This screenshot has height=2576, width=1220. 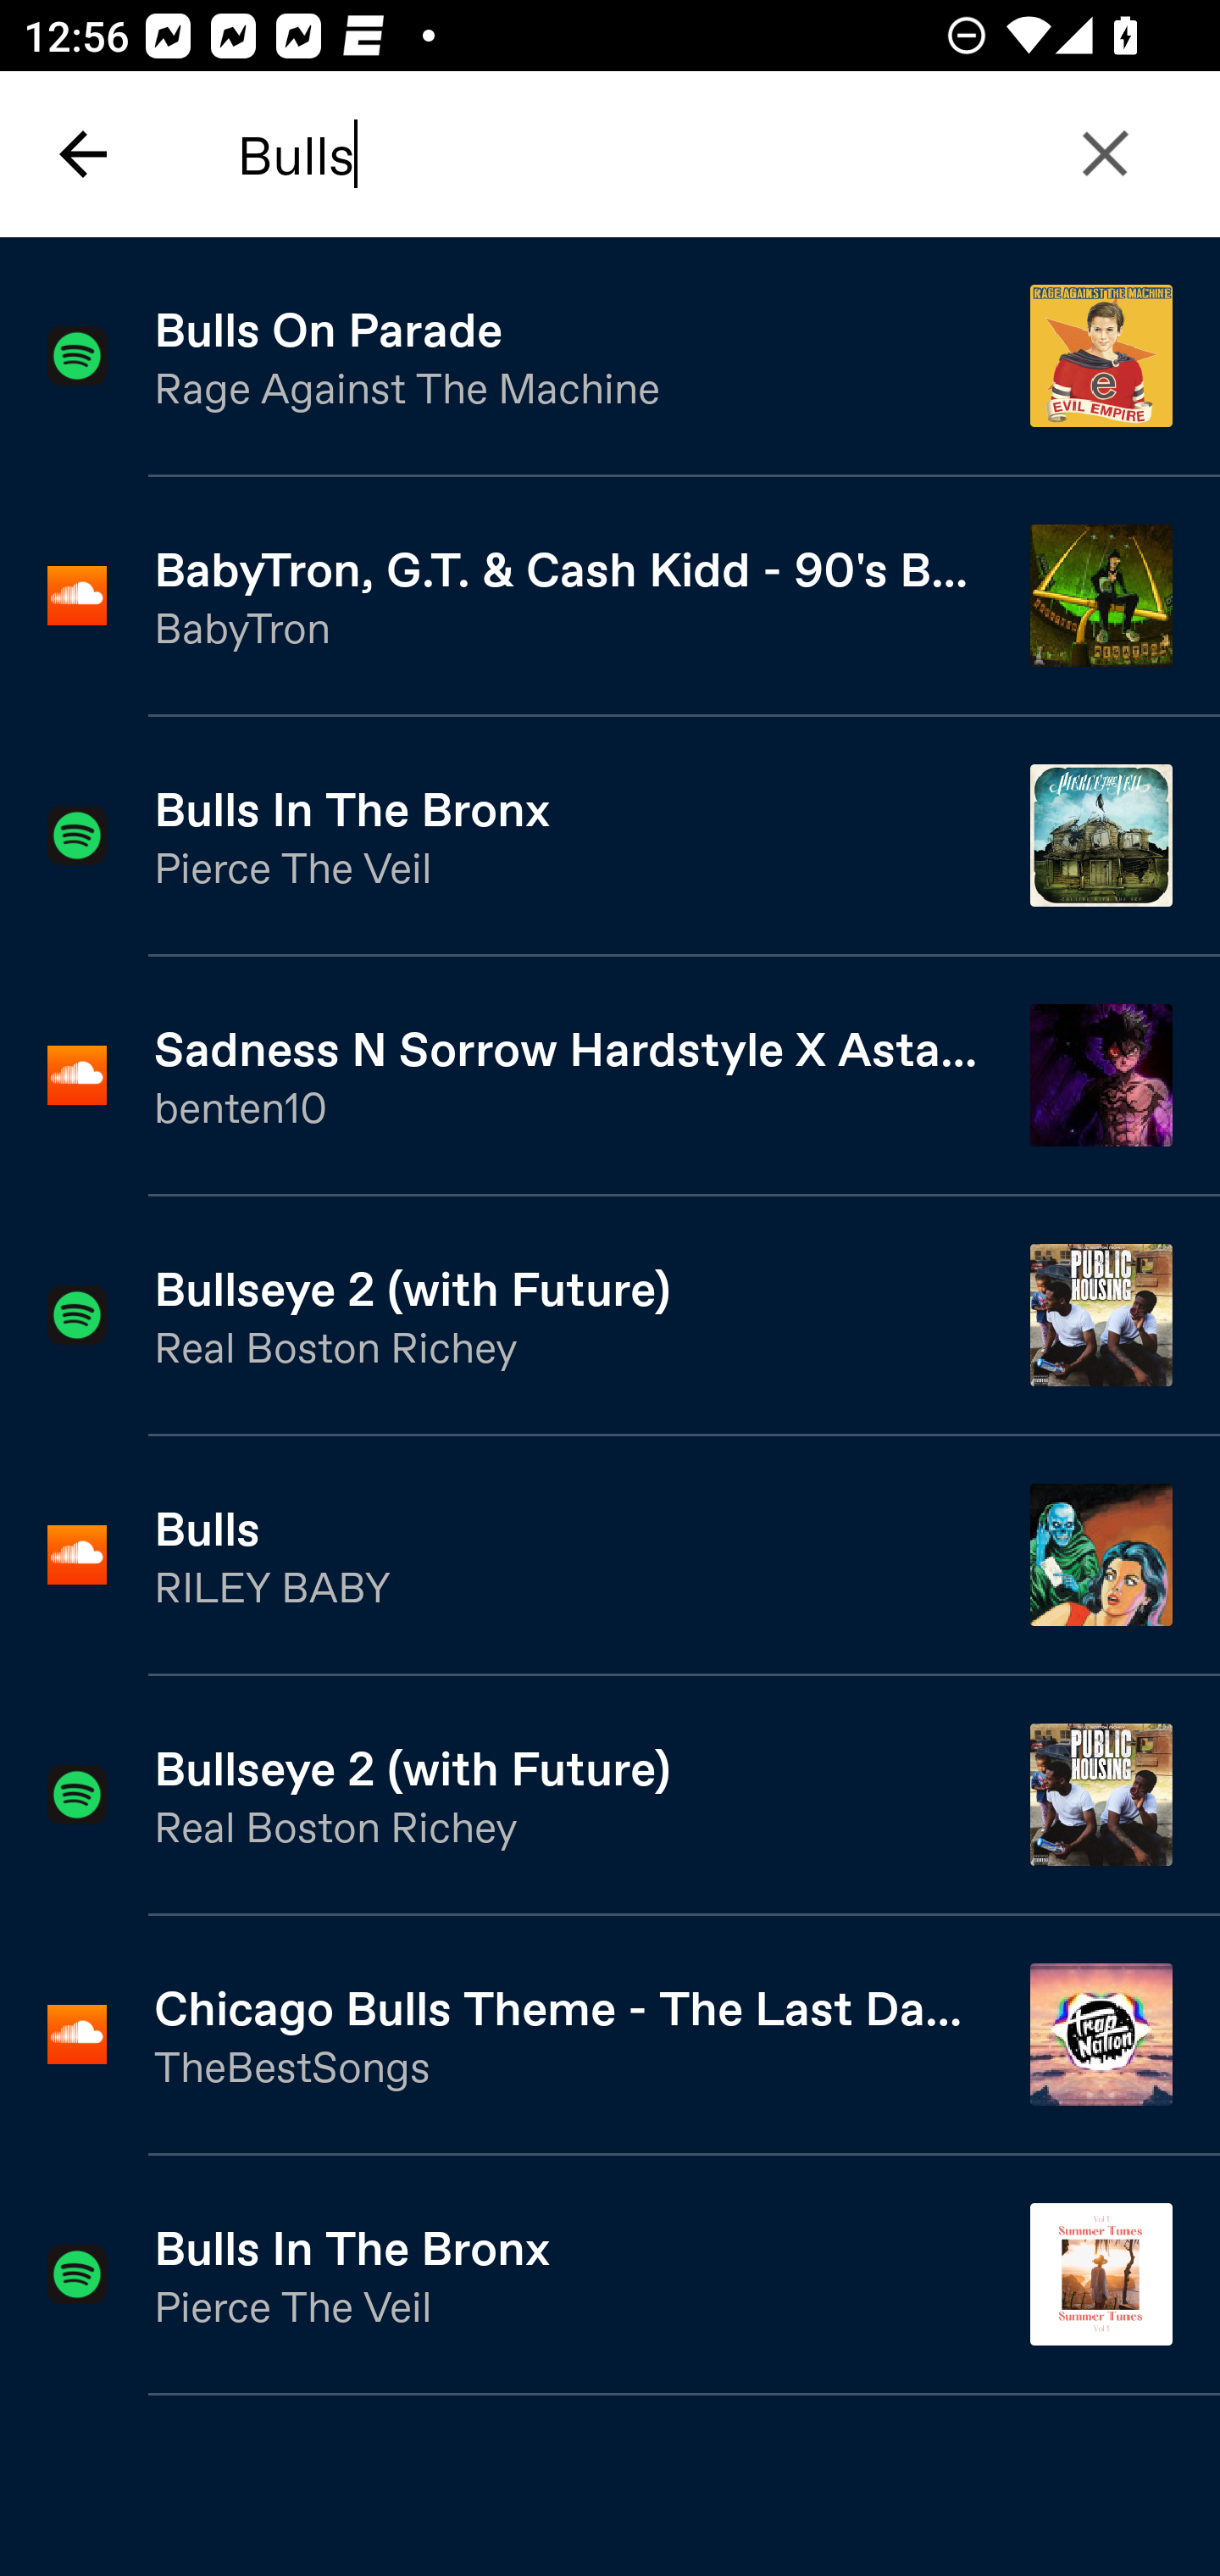 What do you see at coordinates (83, 154) in the screenshot?
I see `Navigate up` at bounding box center [83, 154].